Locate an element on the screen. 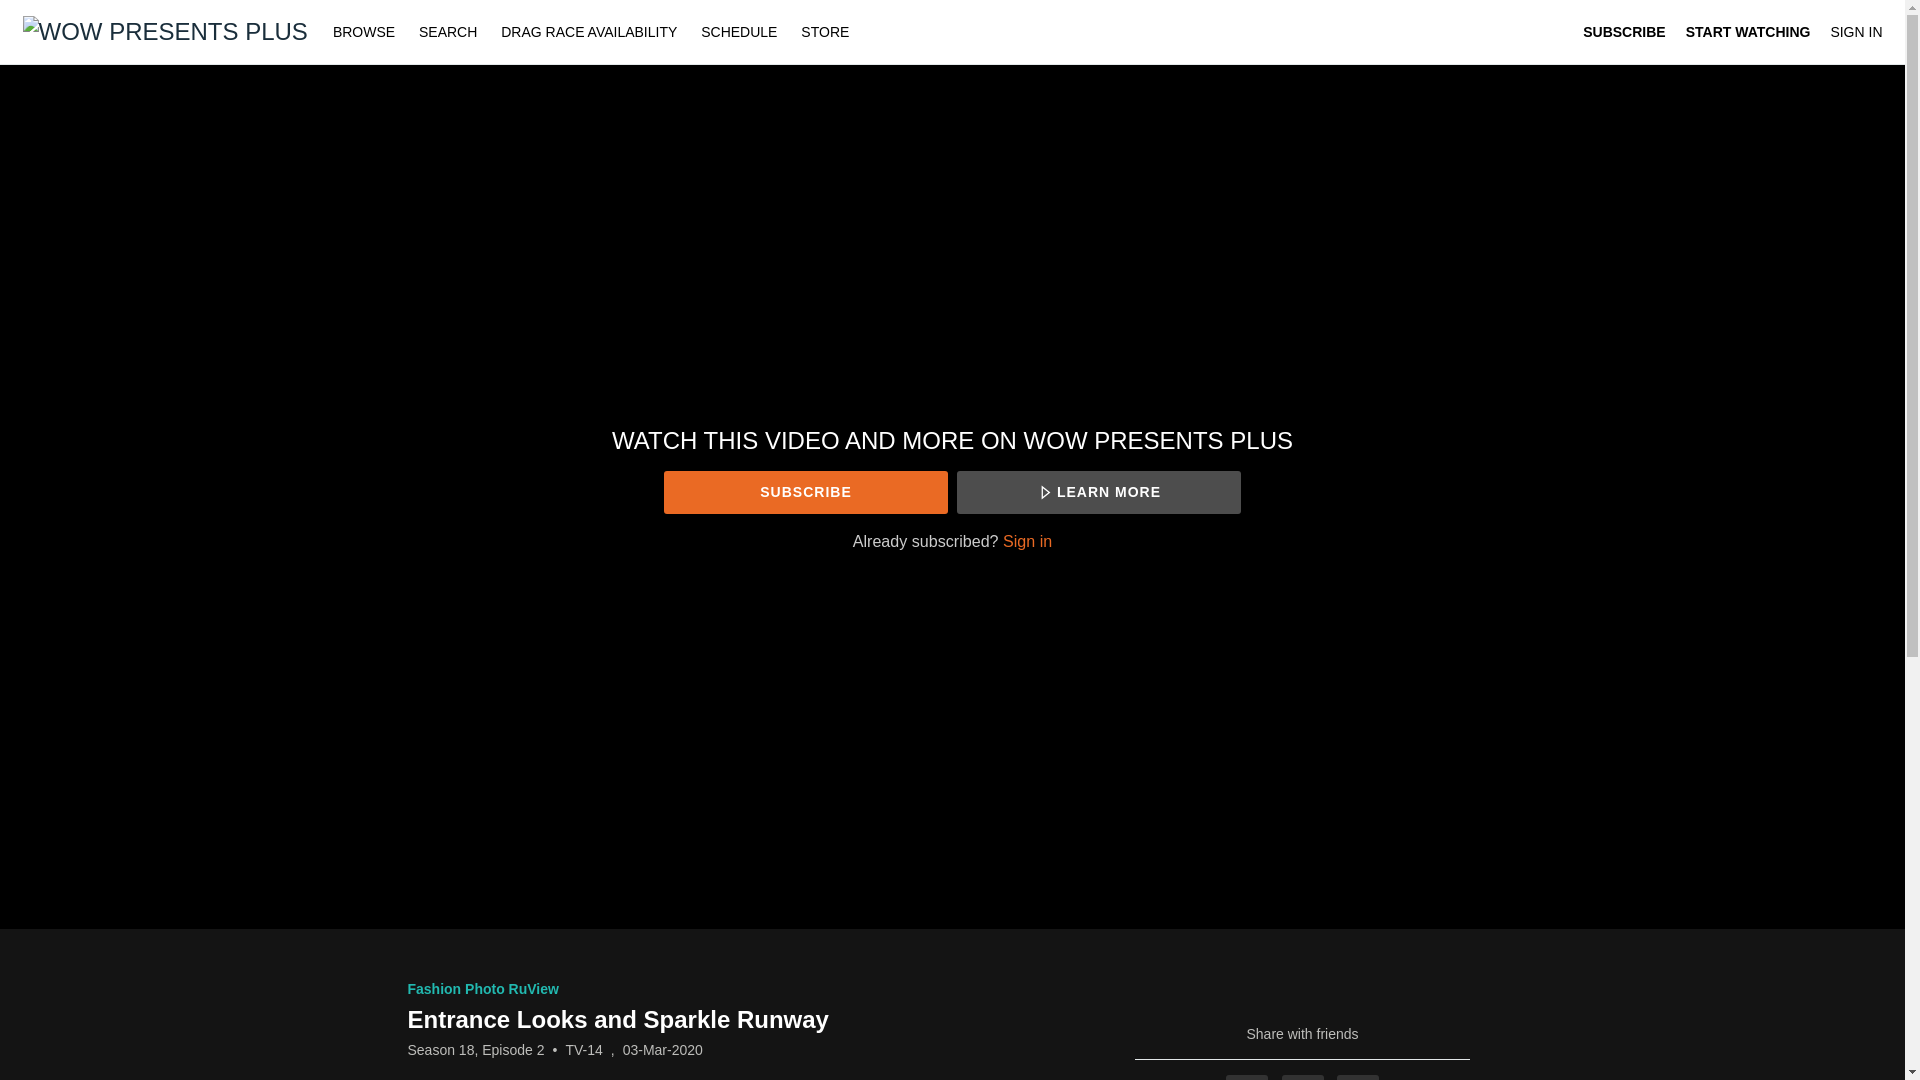  SUBSCRIBE is located at coordinates (1623, 32).